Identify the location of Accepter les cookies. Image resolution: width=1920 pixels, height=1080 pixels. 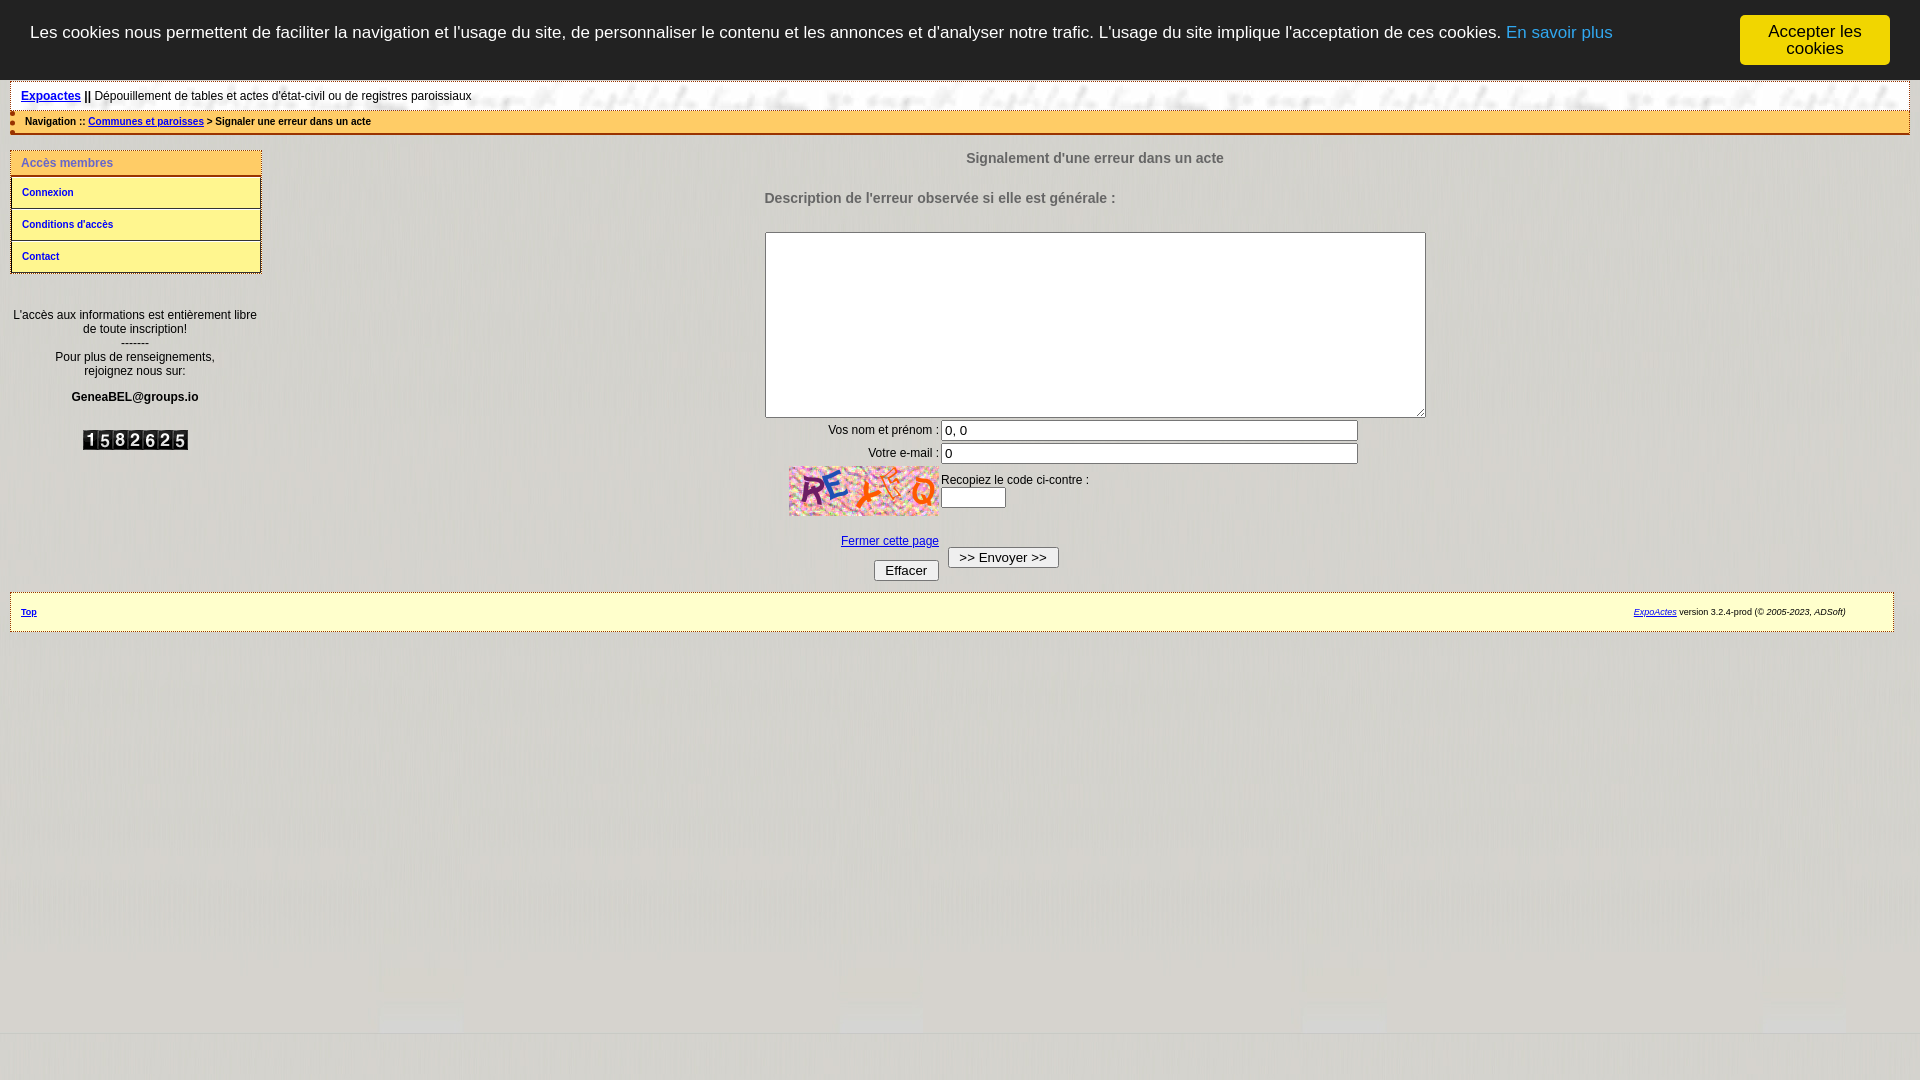
(1815, 40).